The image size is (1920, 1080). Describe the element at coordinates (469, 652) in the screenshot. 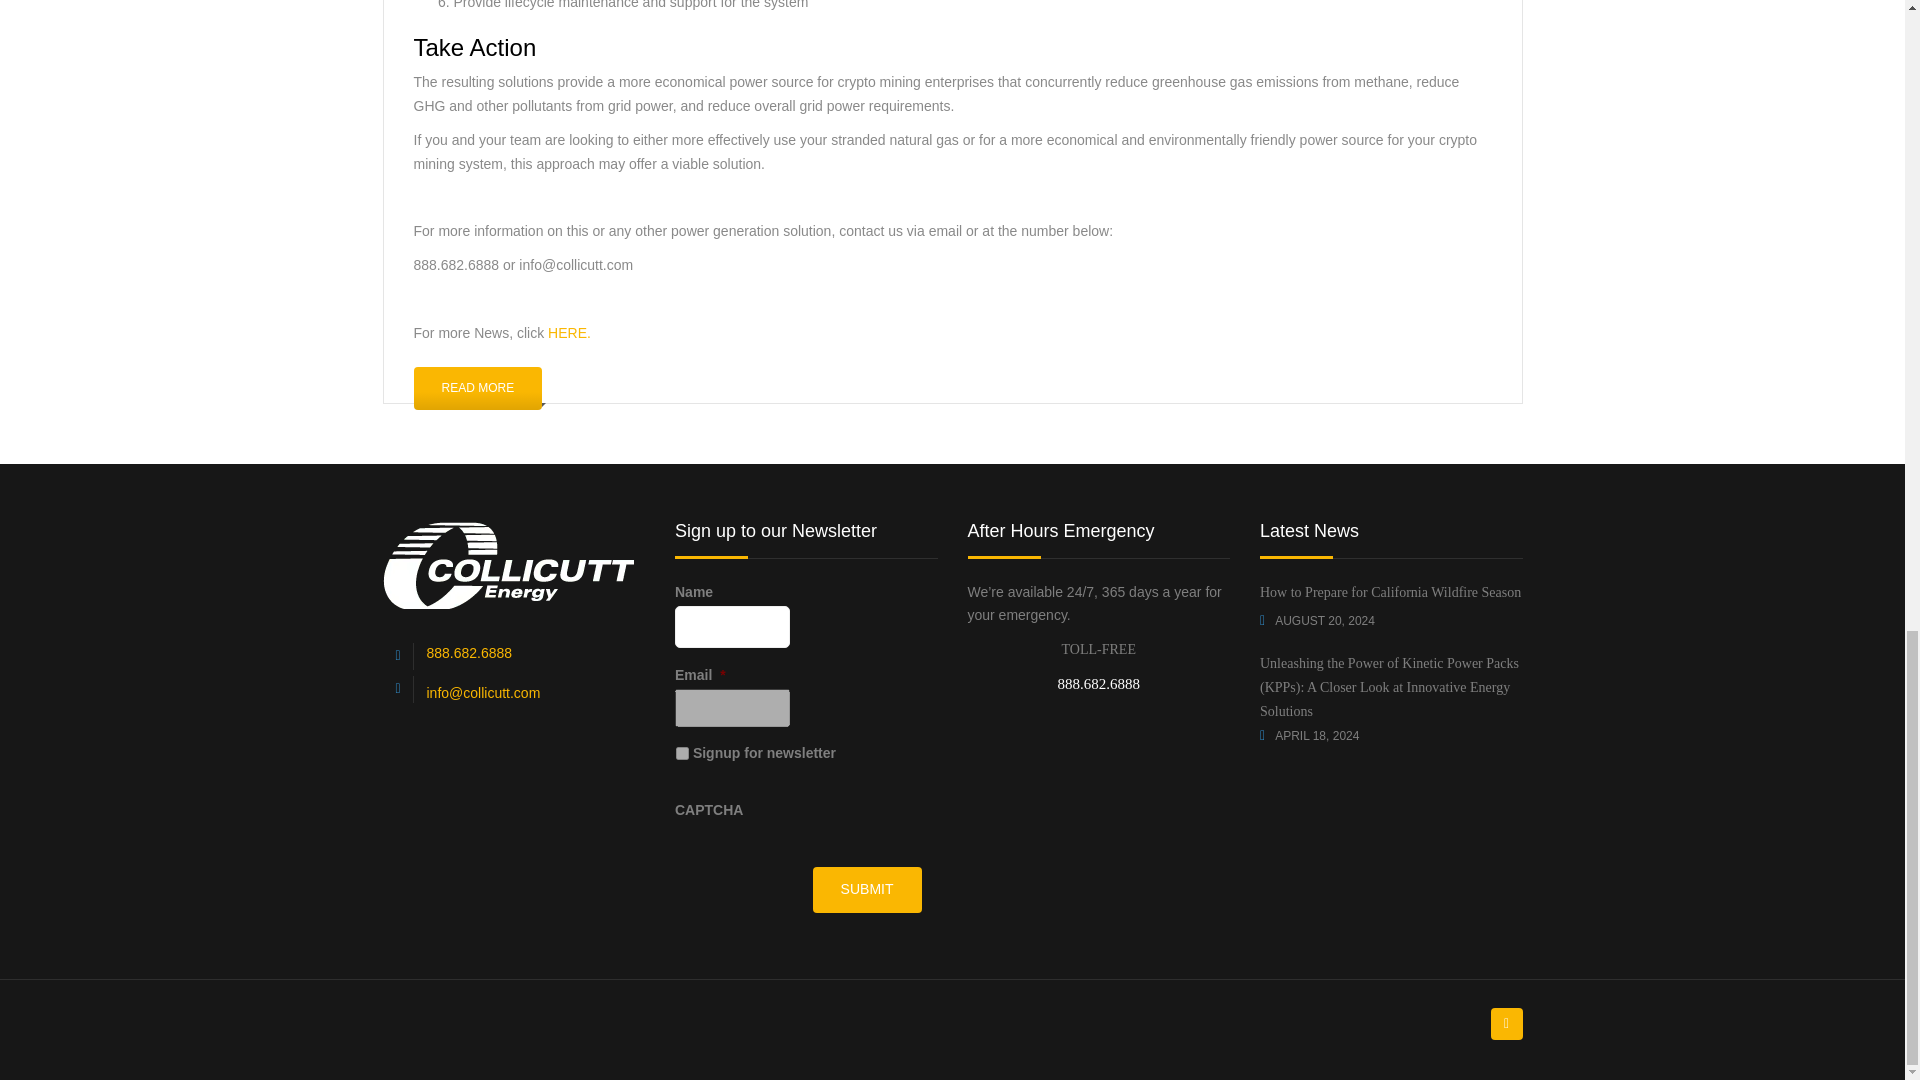

I see `888.682.6888` at that location.